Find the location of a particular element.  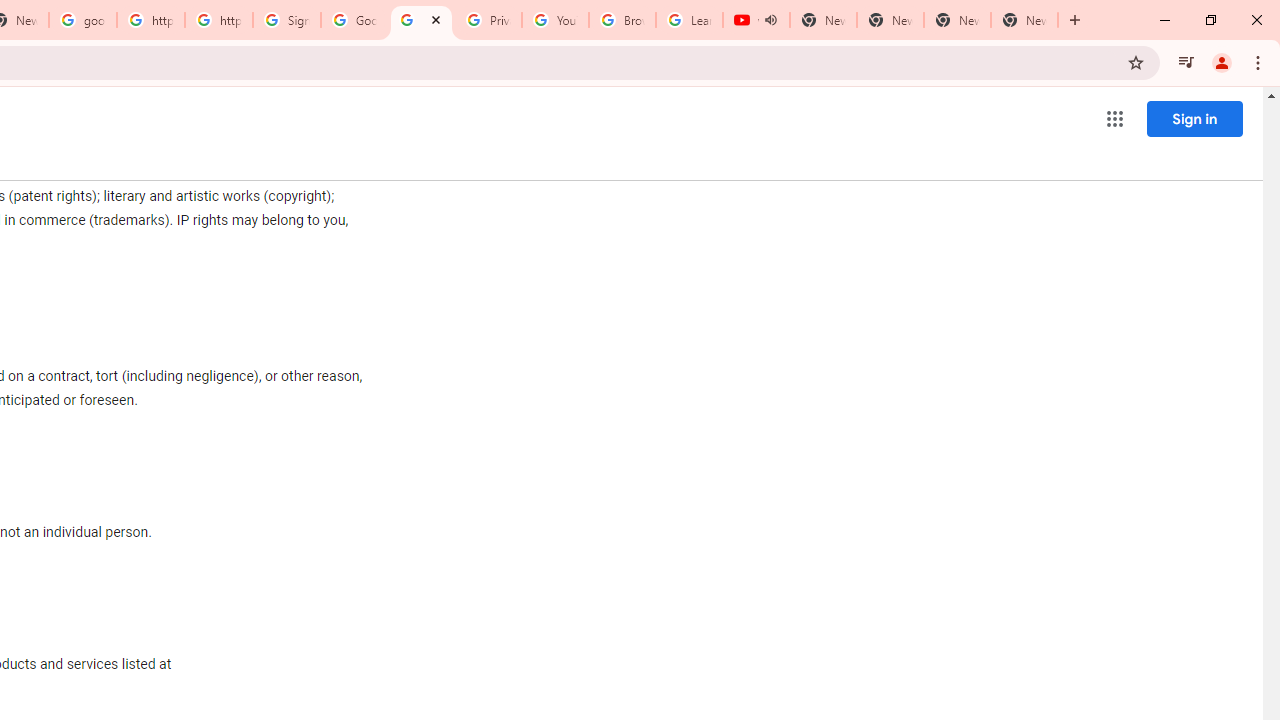

https://scholar.google.com/ is located at coordinates (219, 20).